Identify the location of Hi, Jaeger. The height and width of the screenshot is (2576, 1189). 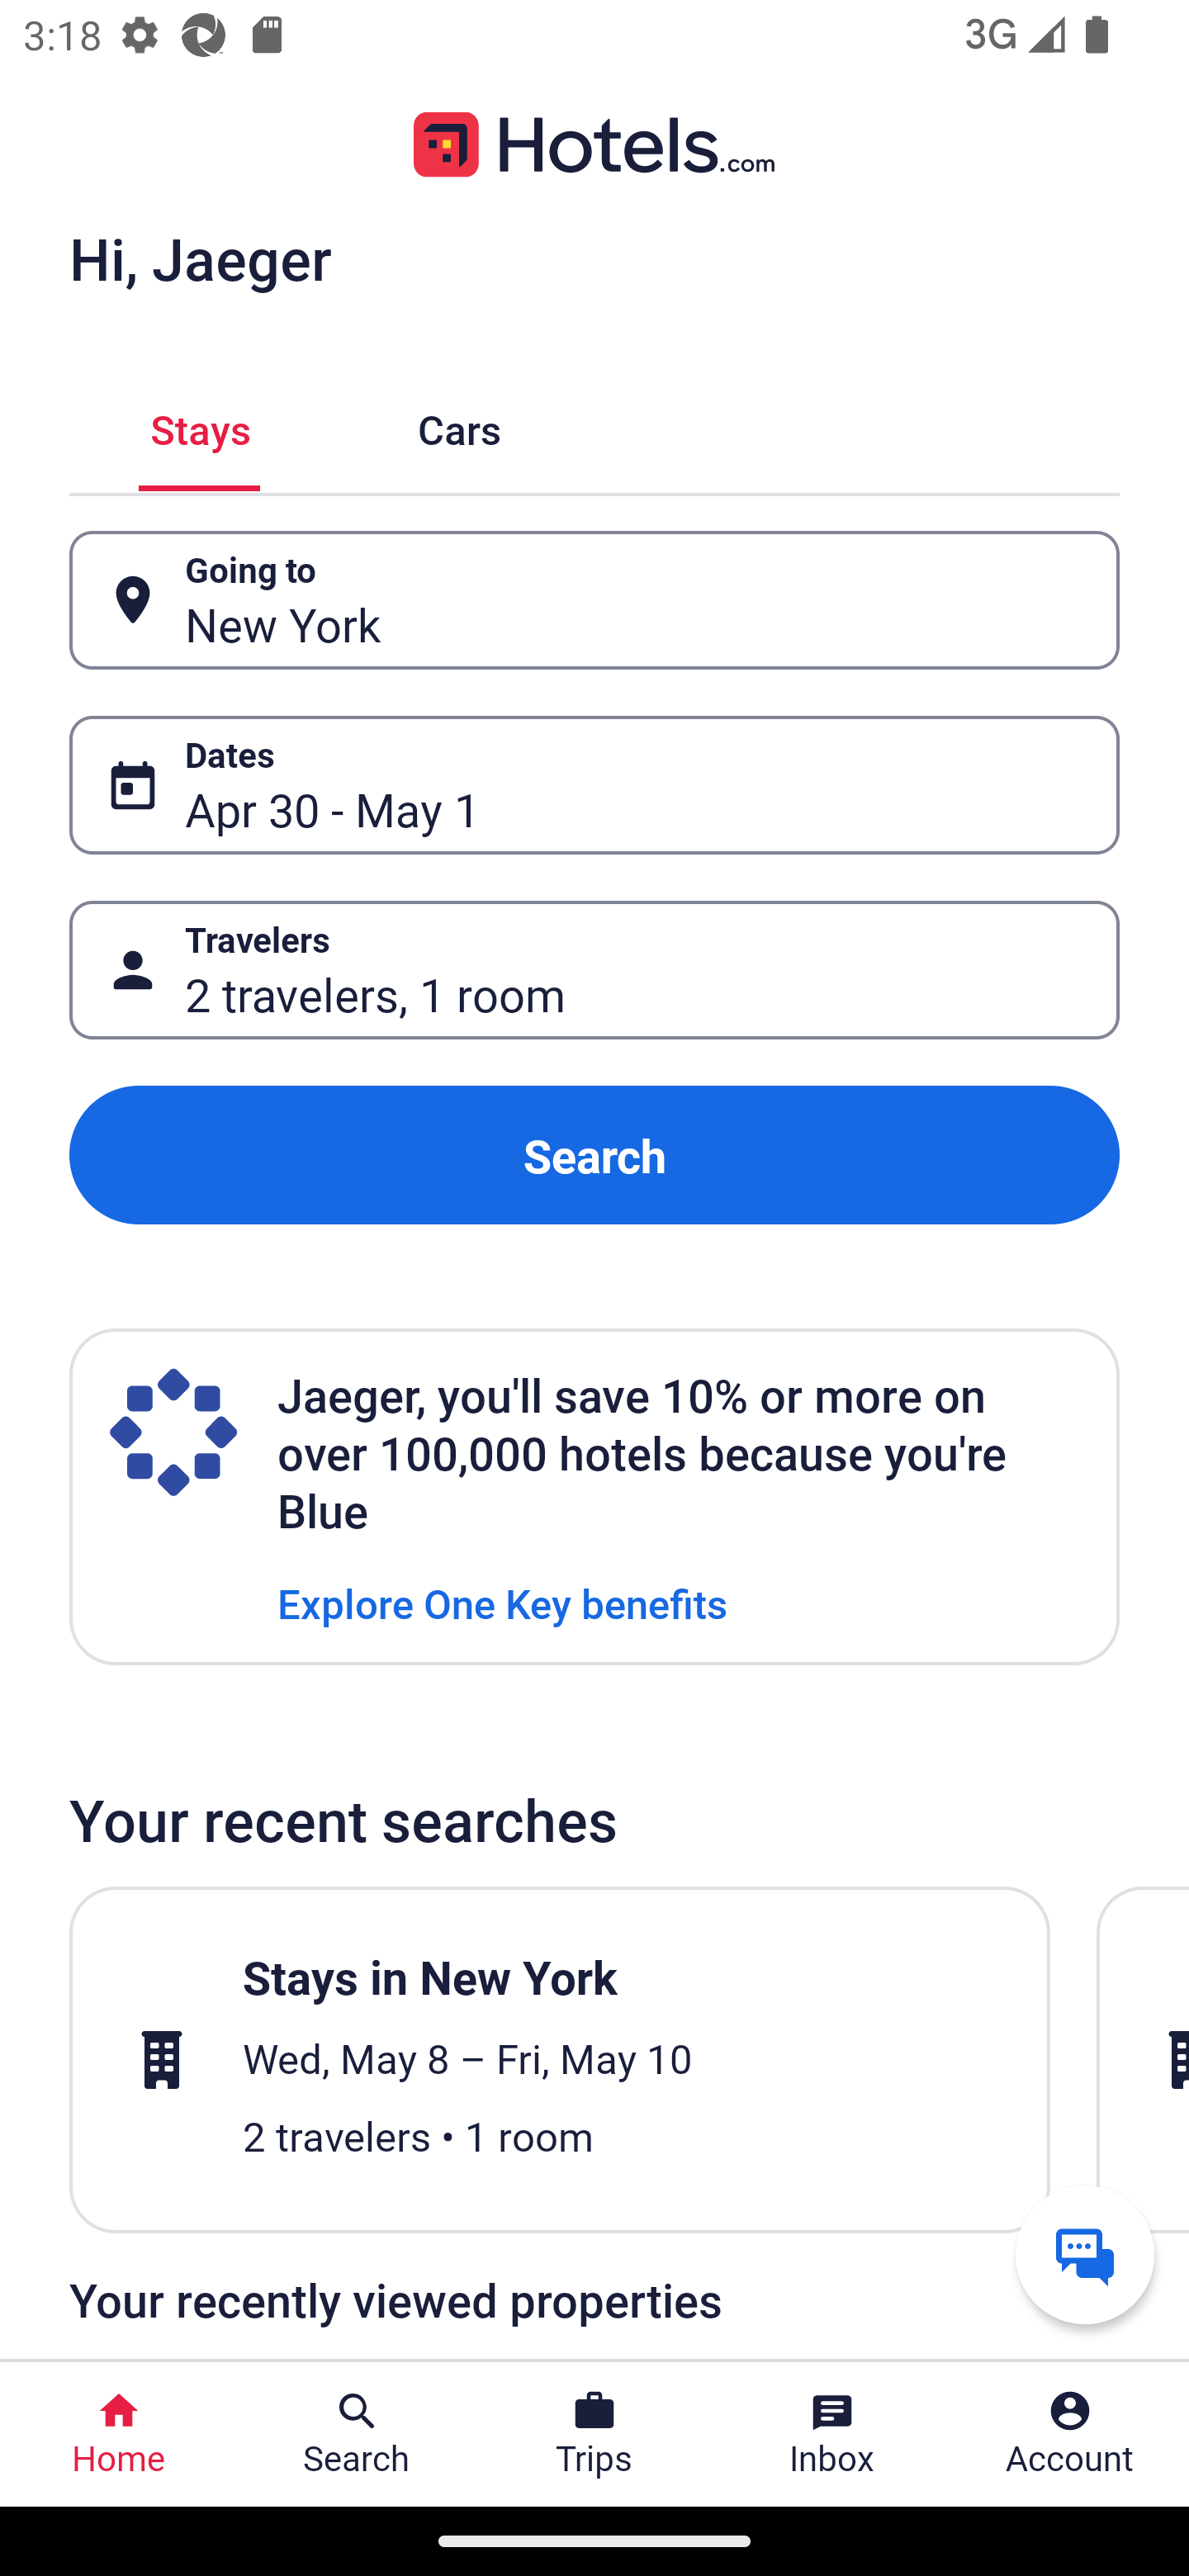
(200, 258).